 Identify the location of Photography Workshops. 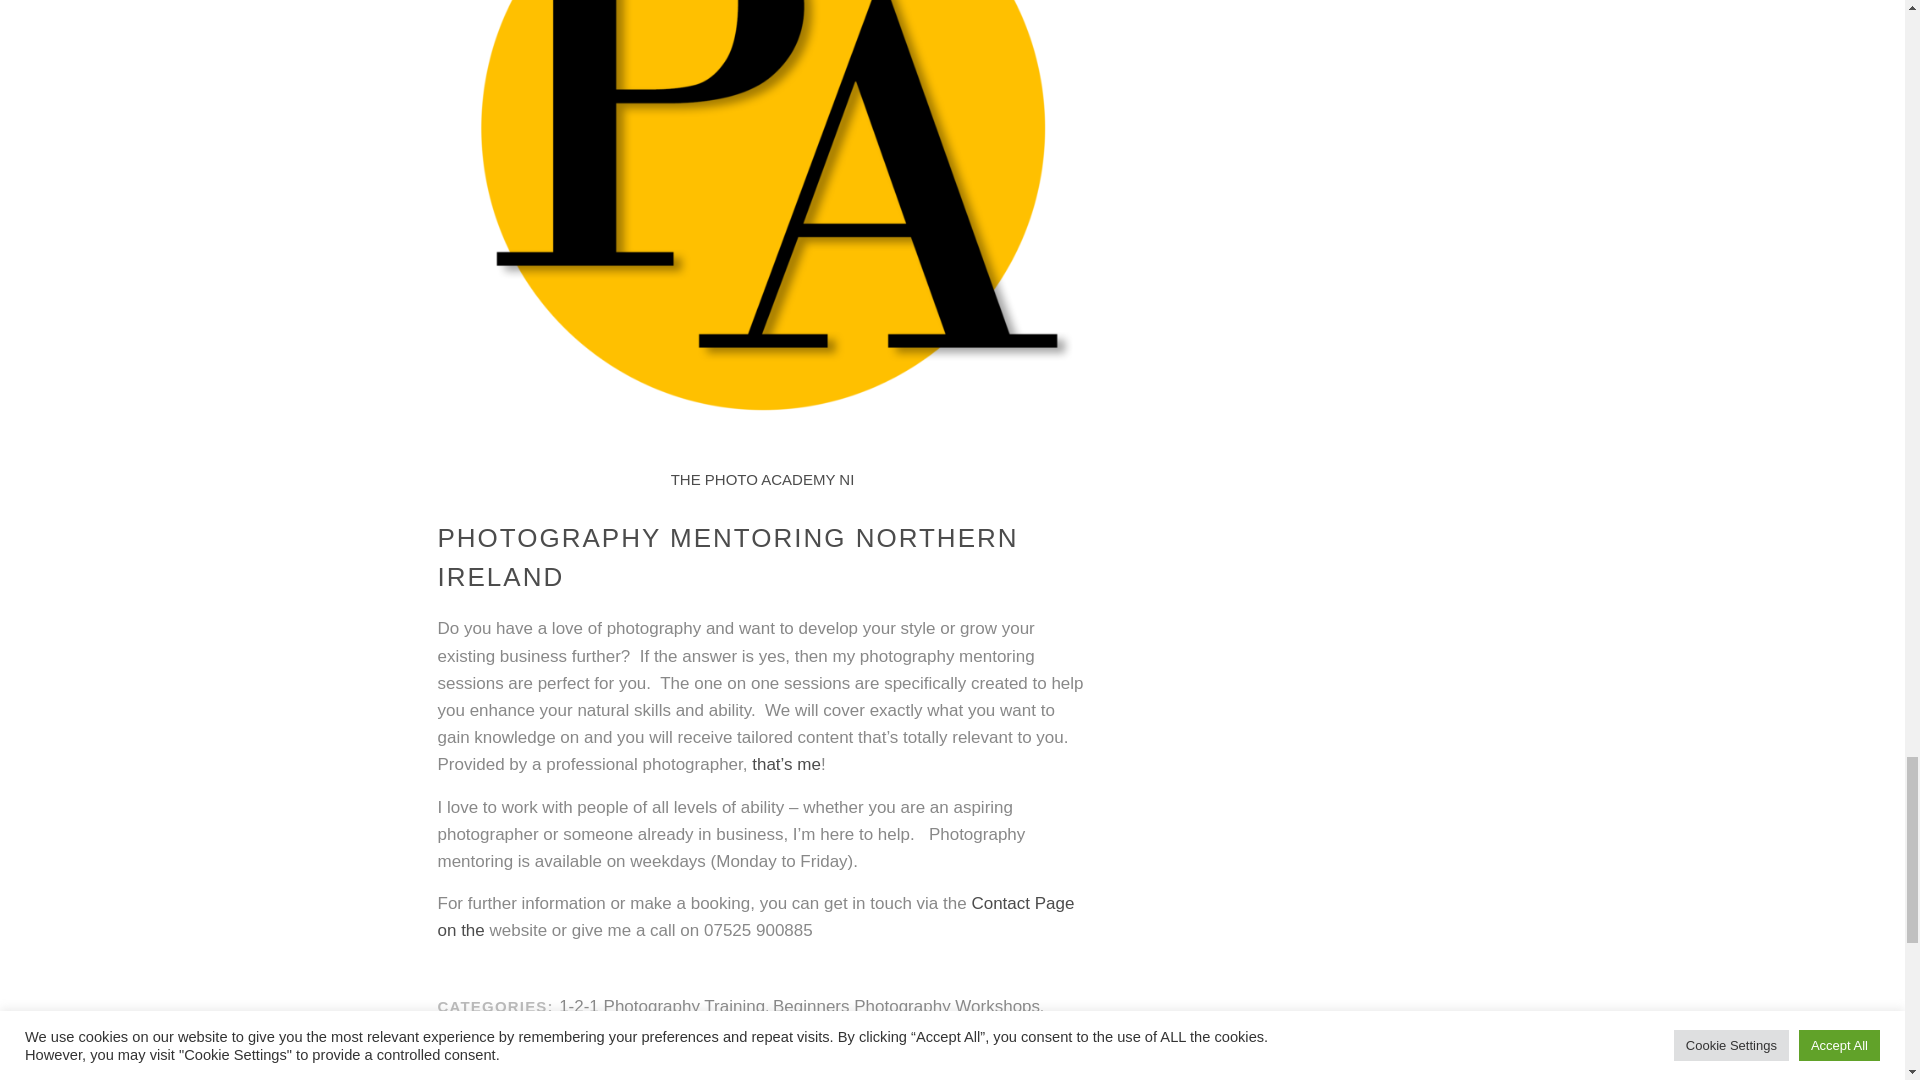
(755, 1056).